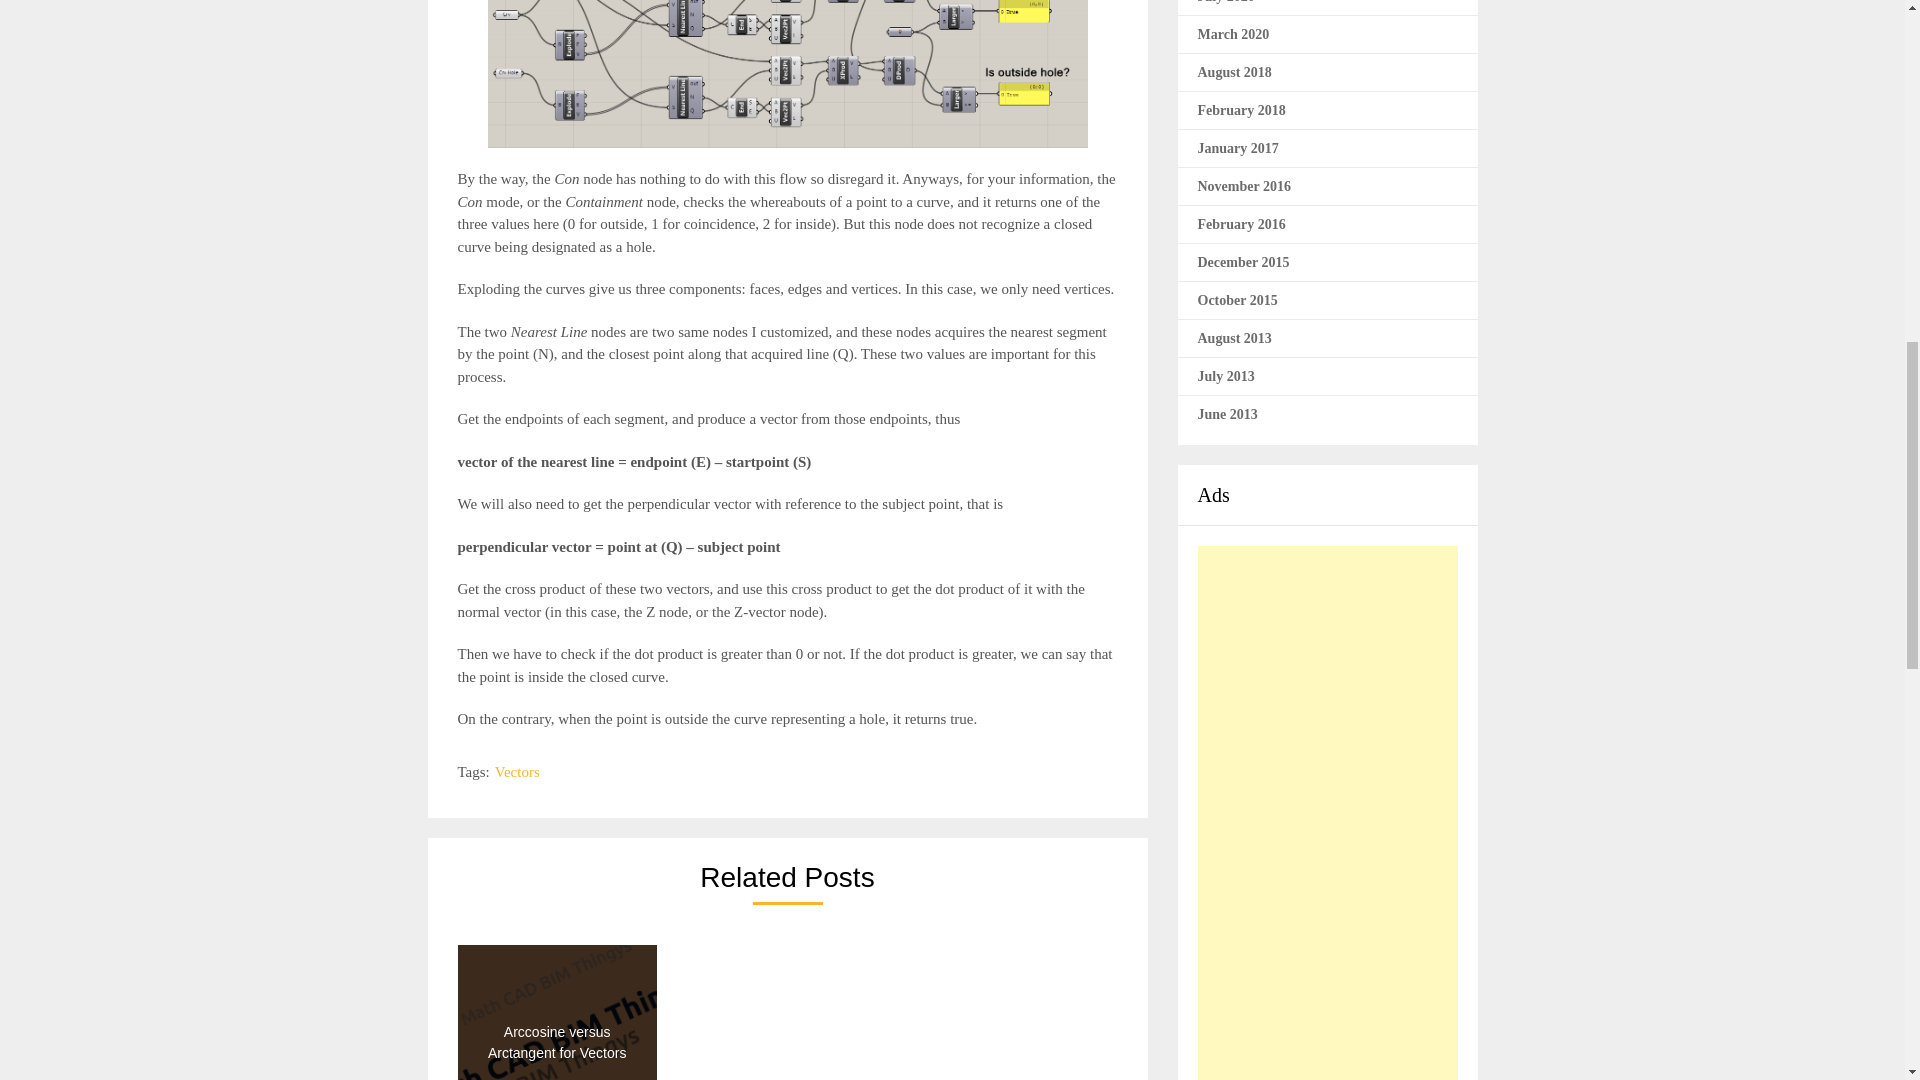 The image size is (1920, 1080). What do you see at coordinates (1244, 260) in the screenshot?
I see `December 2015` at bounding box center [1244, 260].